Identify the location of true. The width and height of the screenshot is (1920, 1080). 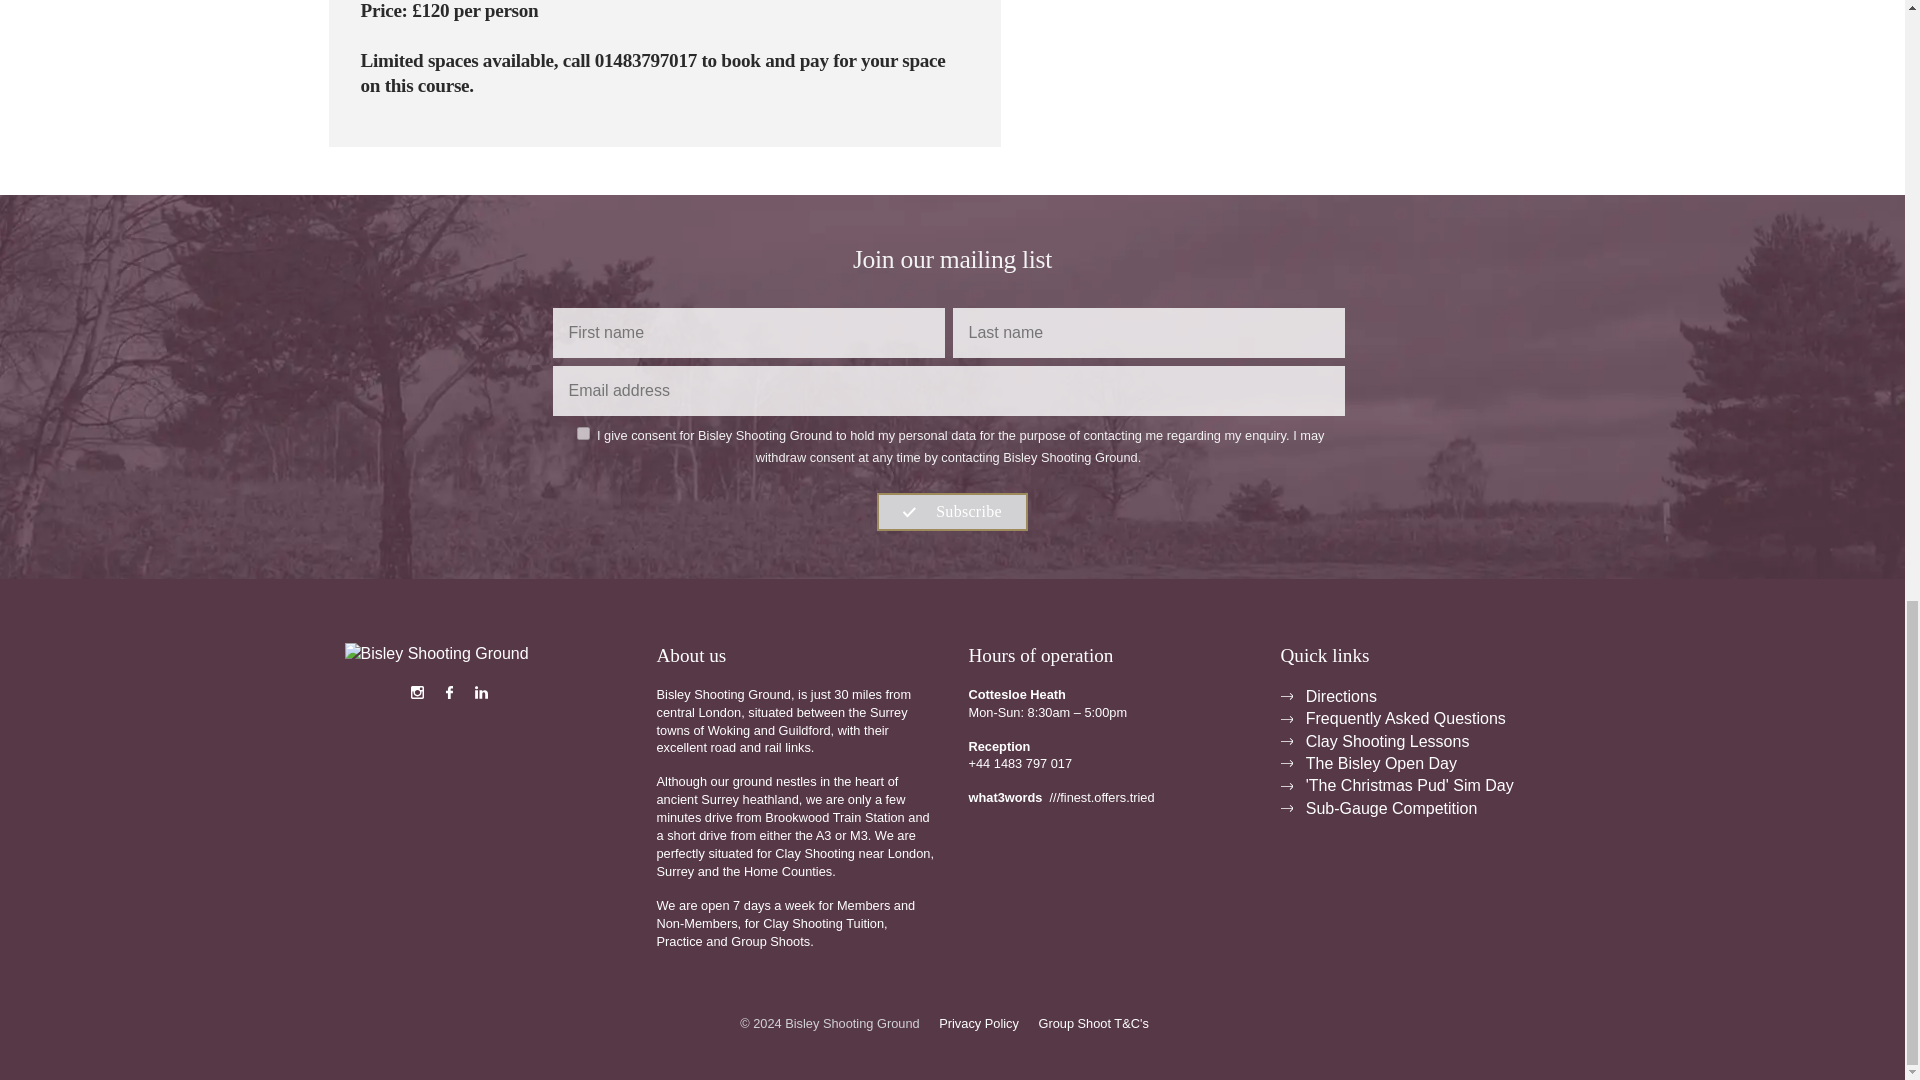
(583, 432).